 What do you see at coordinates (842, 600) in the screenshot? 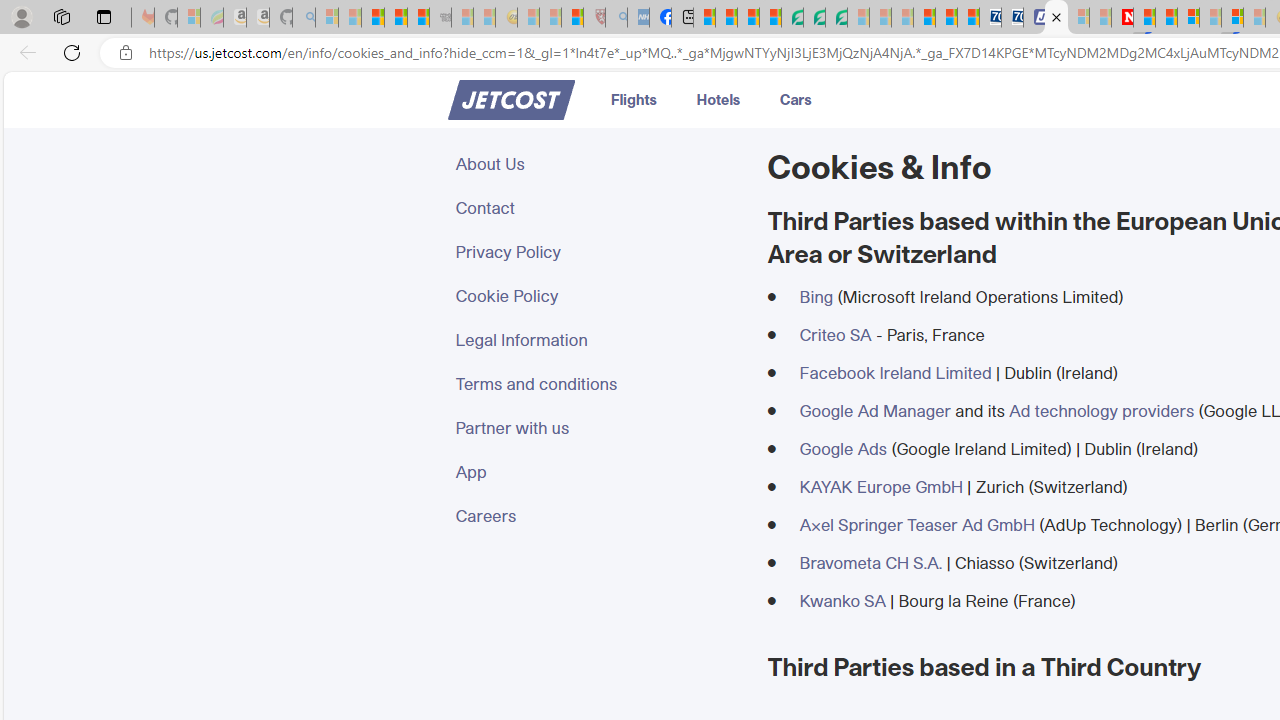
I see `Kwanko SA` at bounding box center [842, 600].